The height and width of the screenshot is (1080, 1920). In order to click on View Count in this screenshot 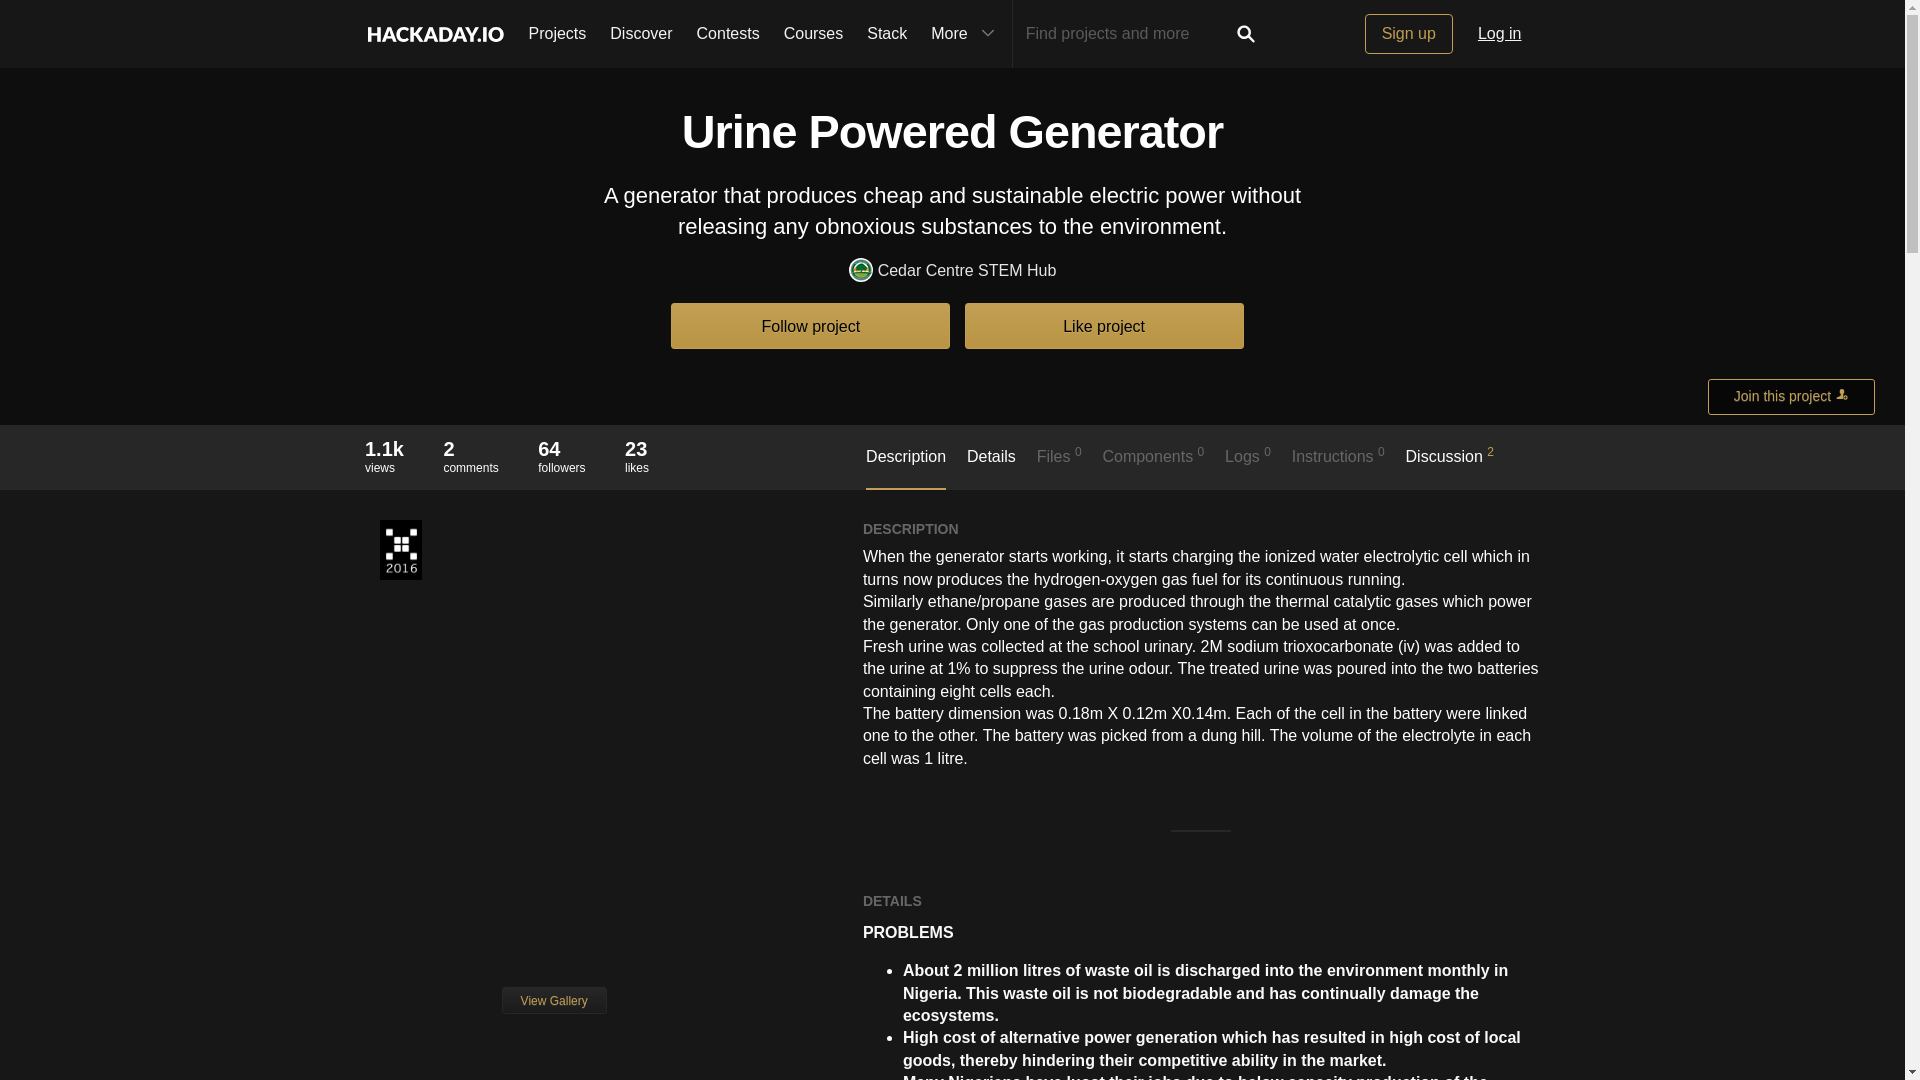, I will do `click(384, 449)`.